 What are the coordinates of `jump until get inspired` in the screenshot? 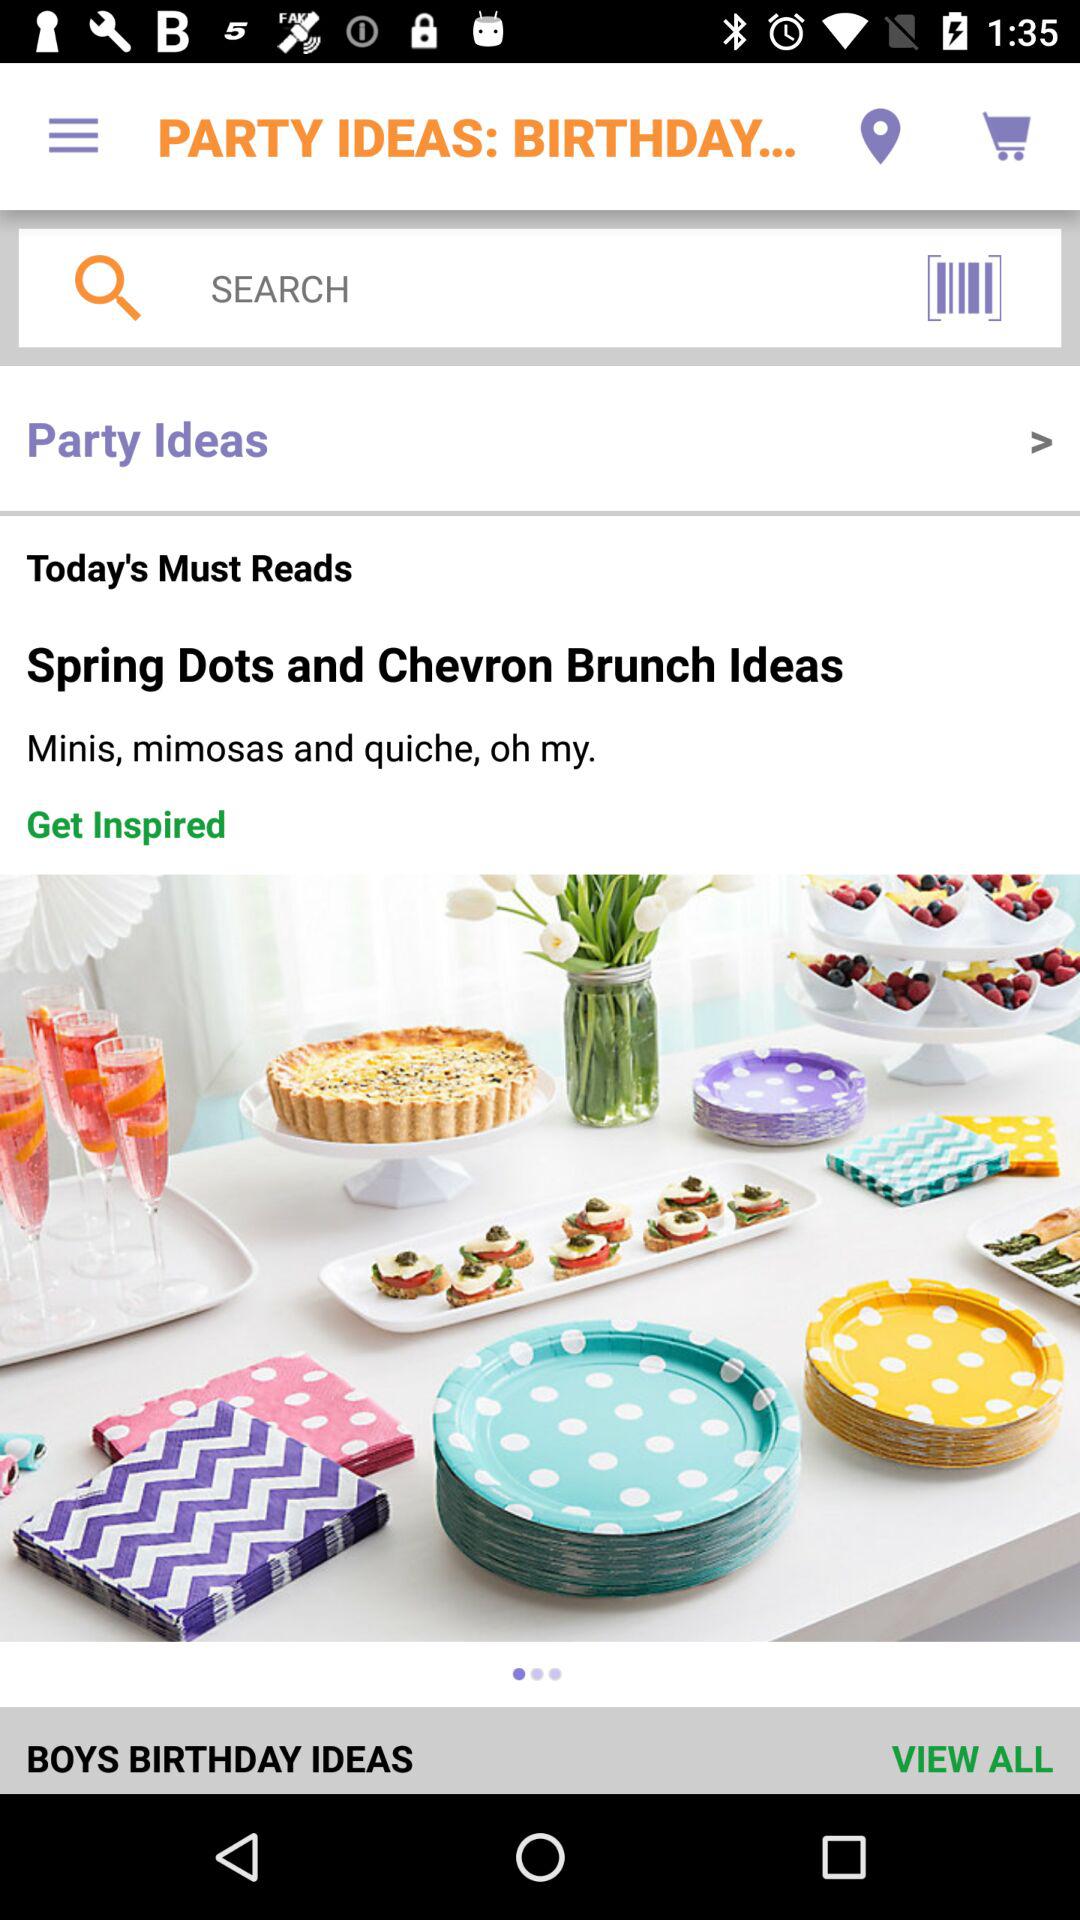 It's located at (126, 823).